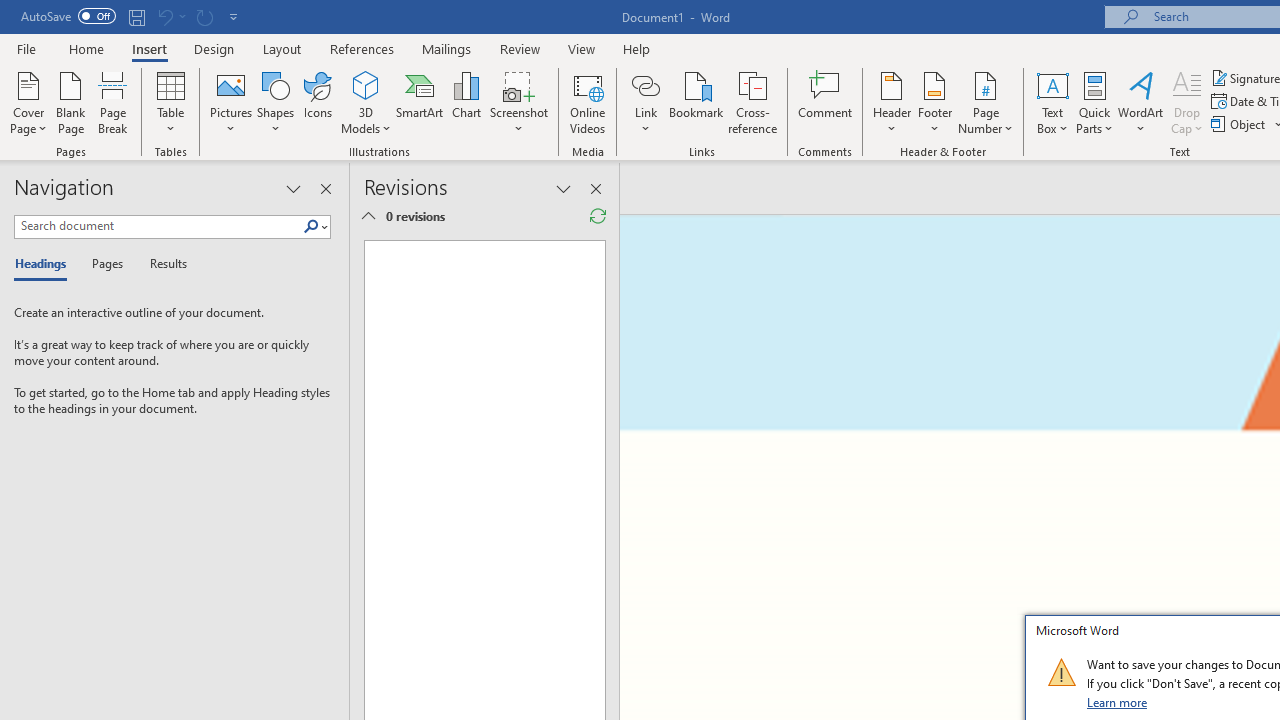  I want to click on 3D Models, so click(366, 84).